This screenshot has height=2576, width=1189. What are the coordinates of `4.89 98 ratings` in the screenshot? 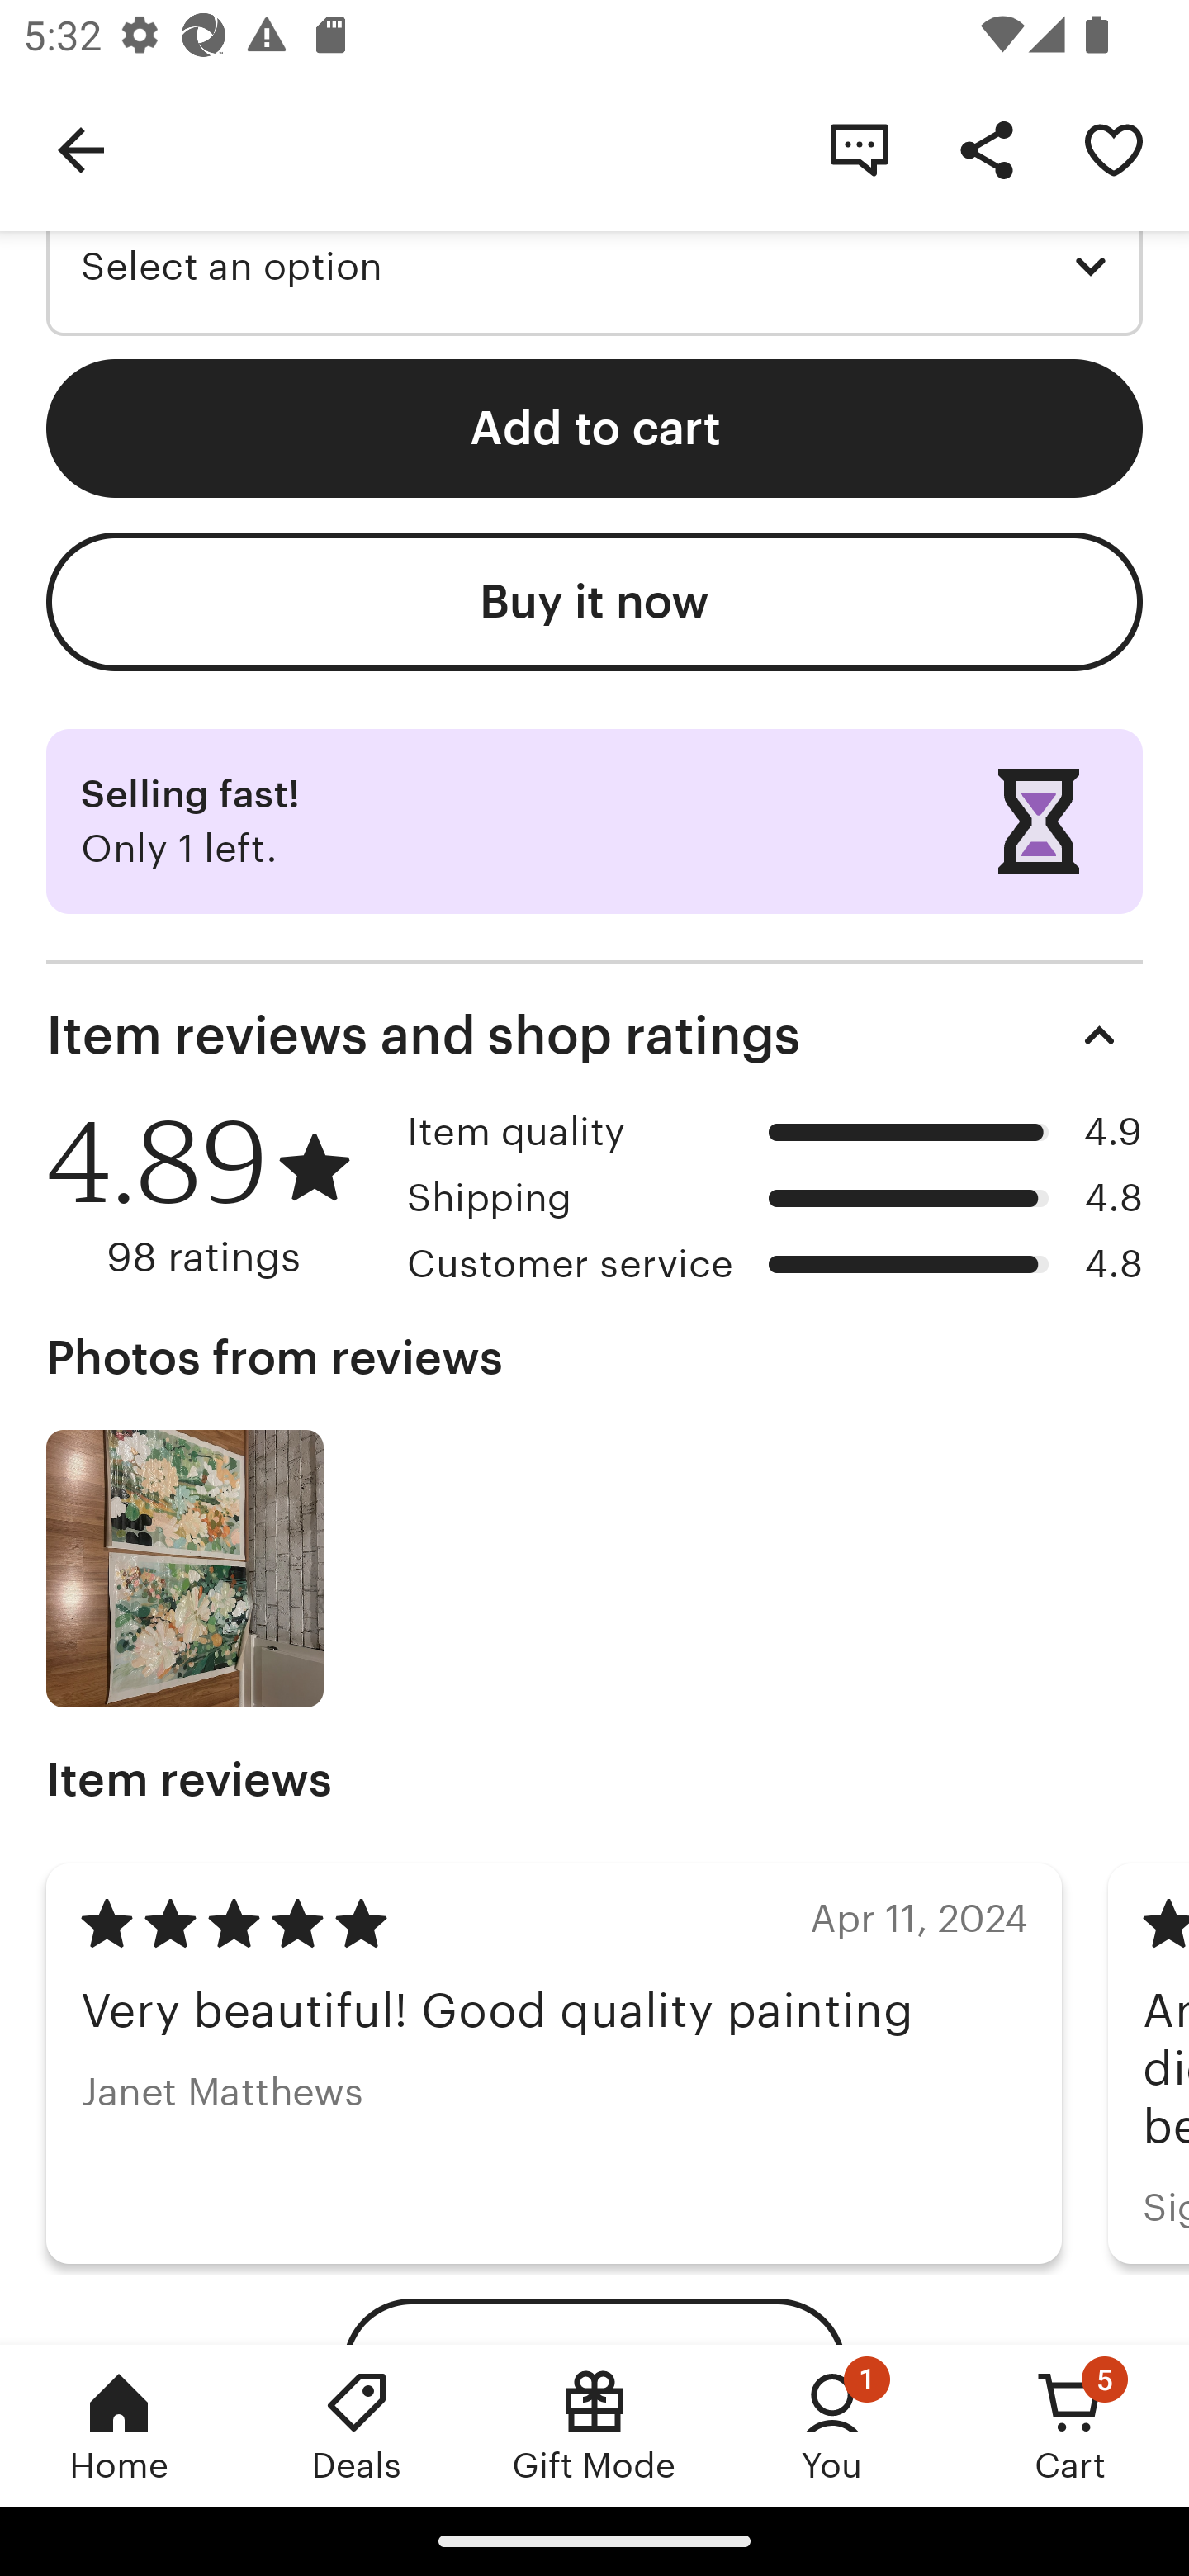 It's located at (215, 1195).